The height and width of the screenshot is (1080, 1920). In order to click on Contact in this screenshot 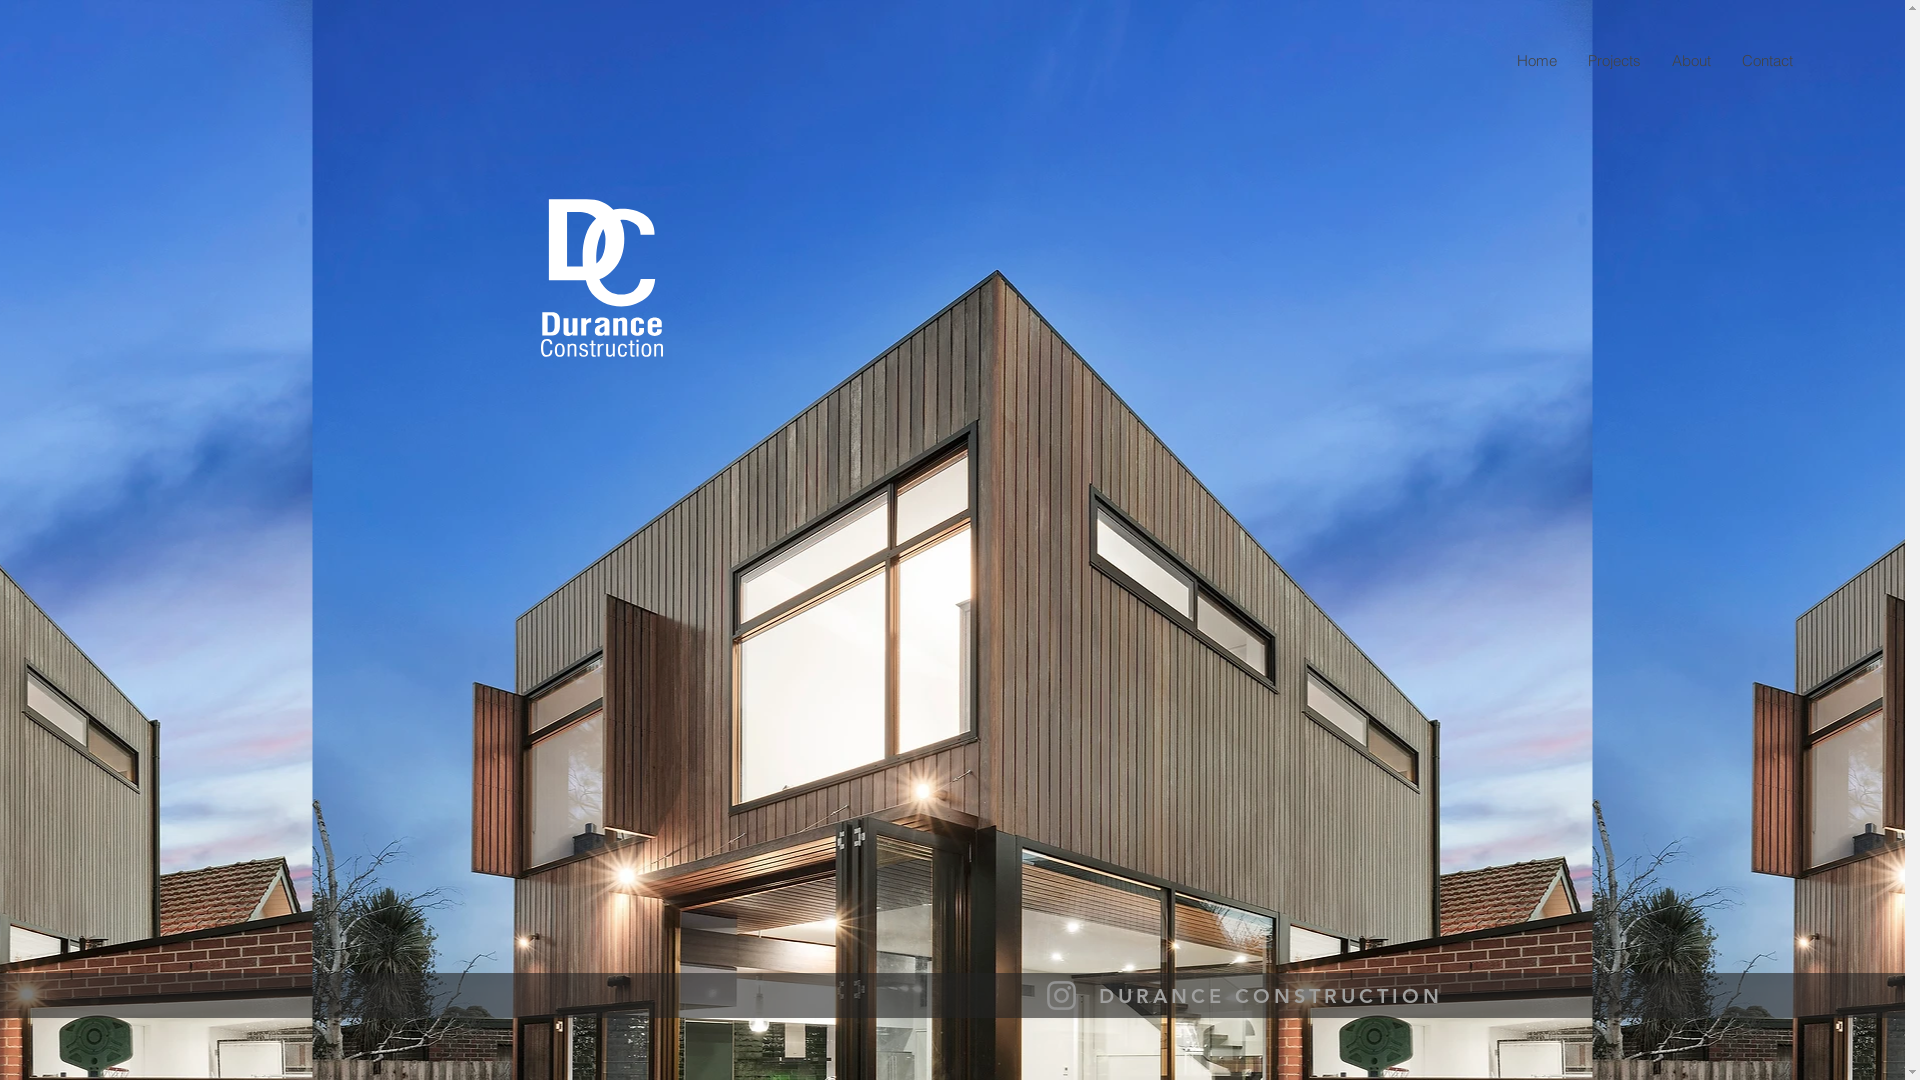, I will do `click(1767, 60)`.